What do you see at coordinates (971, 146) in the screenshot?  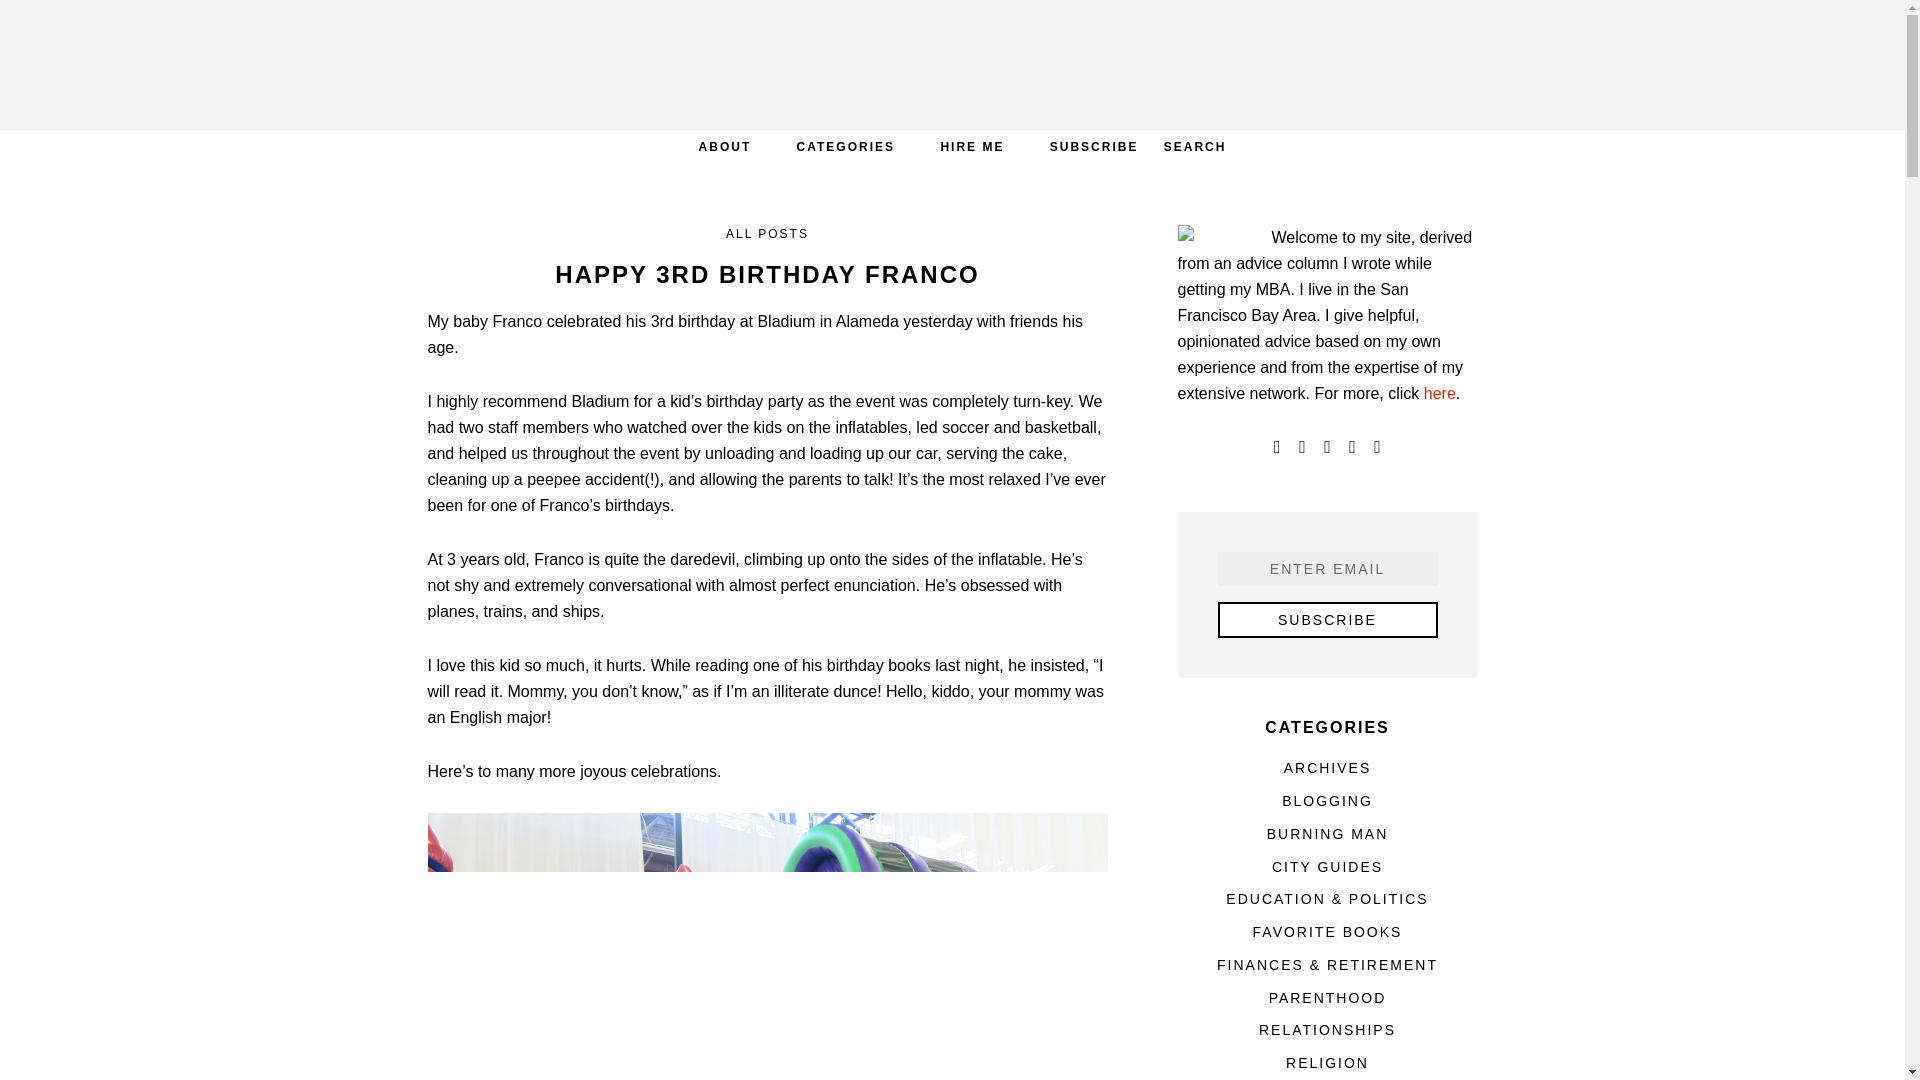 I see `HIRE ME` at bounding box center [971, 146].